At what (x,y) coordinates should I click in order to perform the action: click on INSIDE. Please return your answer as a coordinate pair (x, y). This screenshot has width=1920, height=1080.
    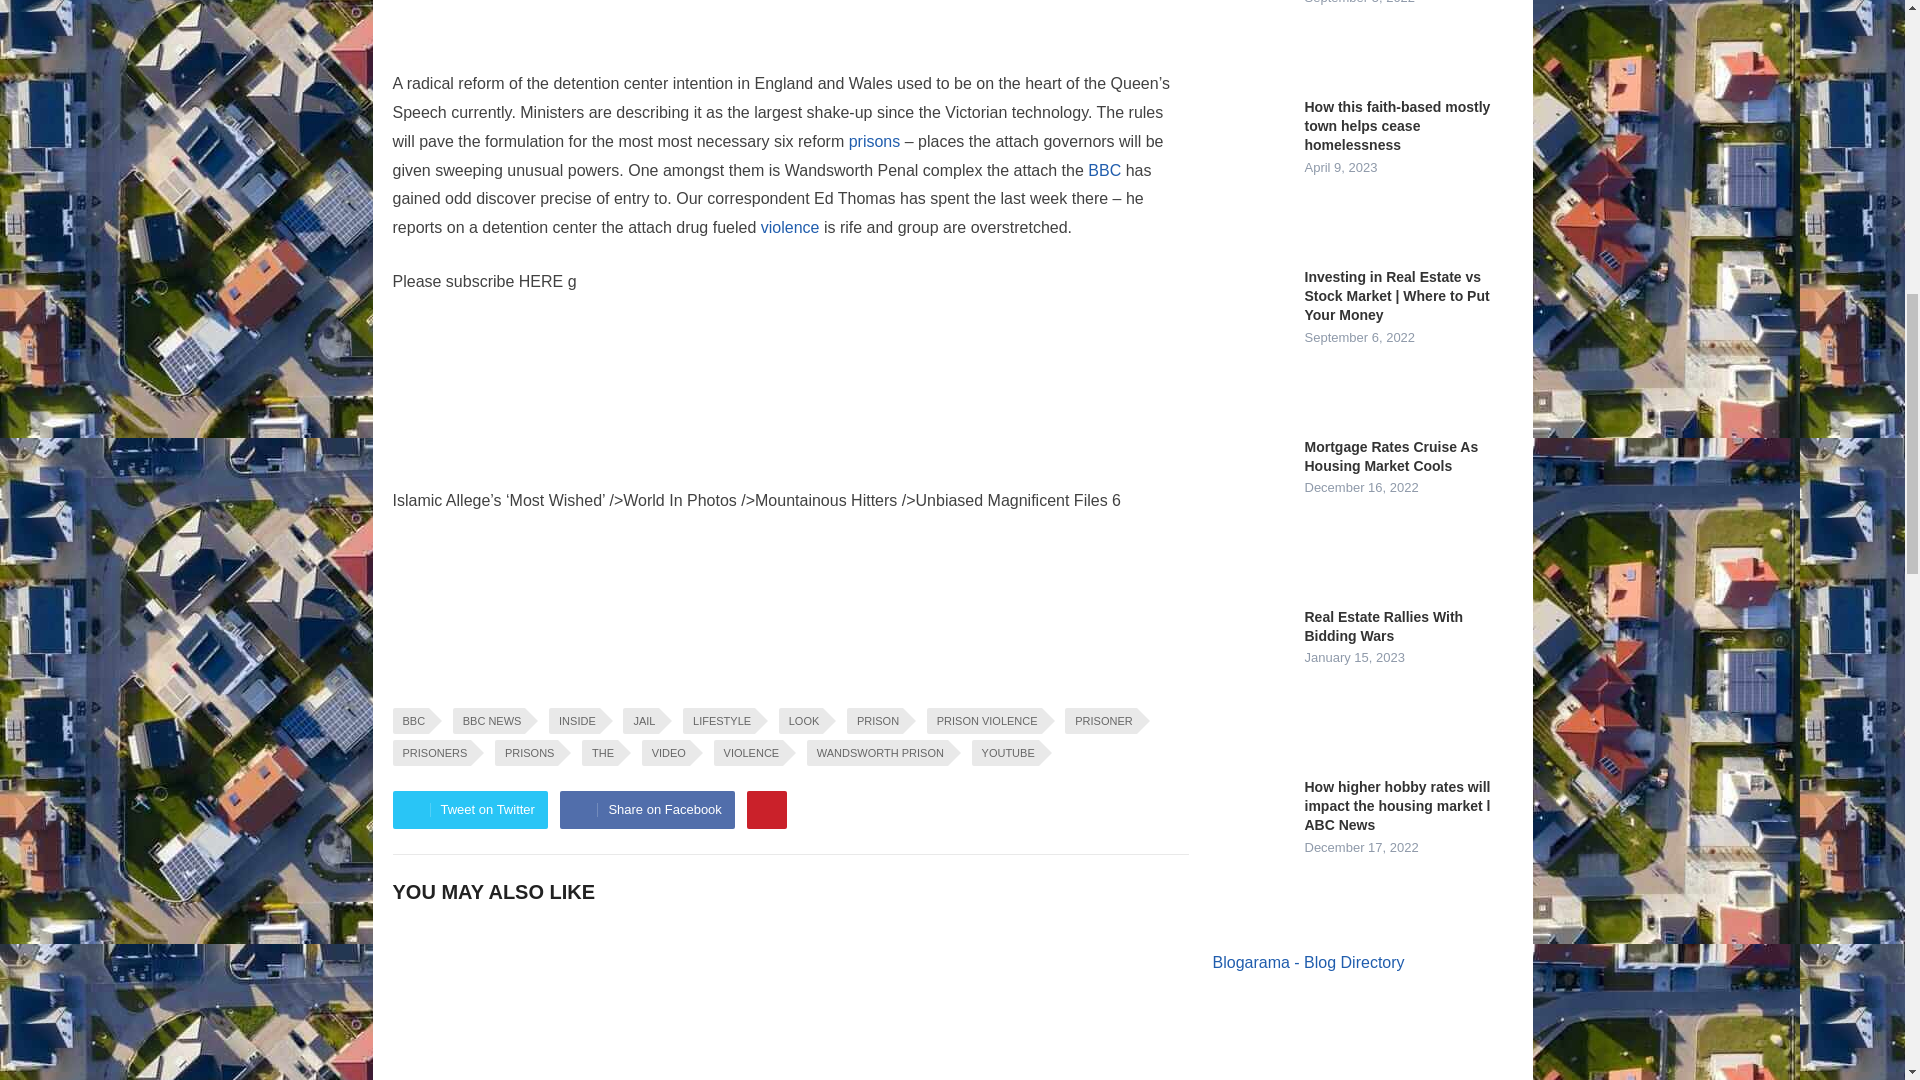
    Looking at the image, I should click on (574, 721).